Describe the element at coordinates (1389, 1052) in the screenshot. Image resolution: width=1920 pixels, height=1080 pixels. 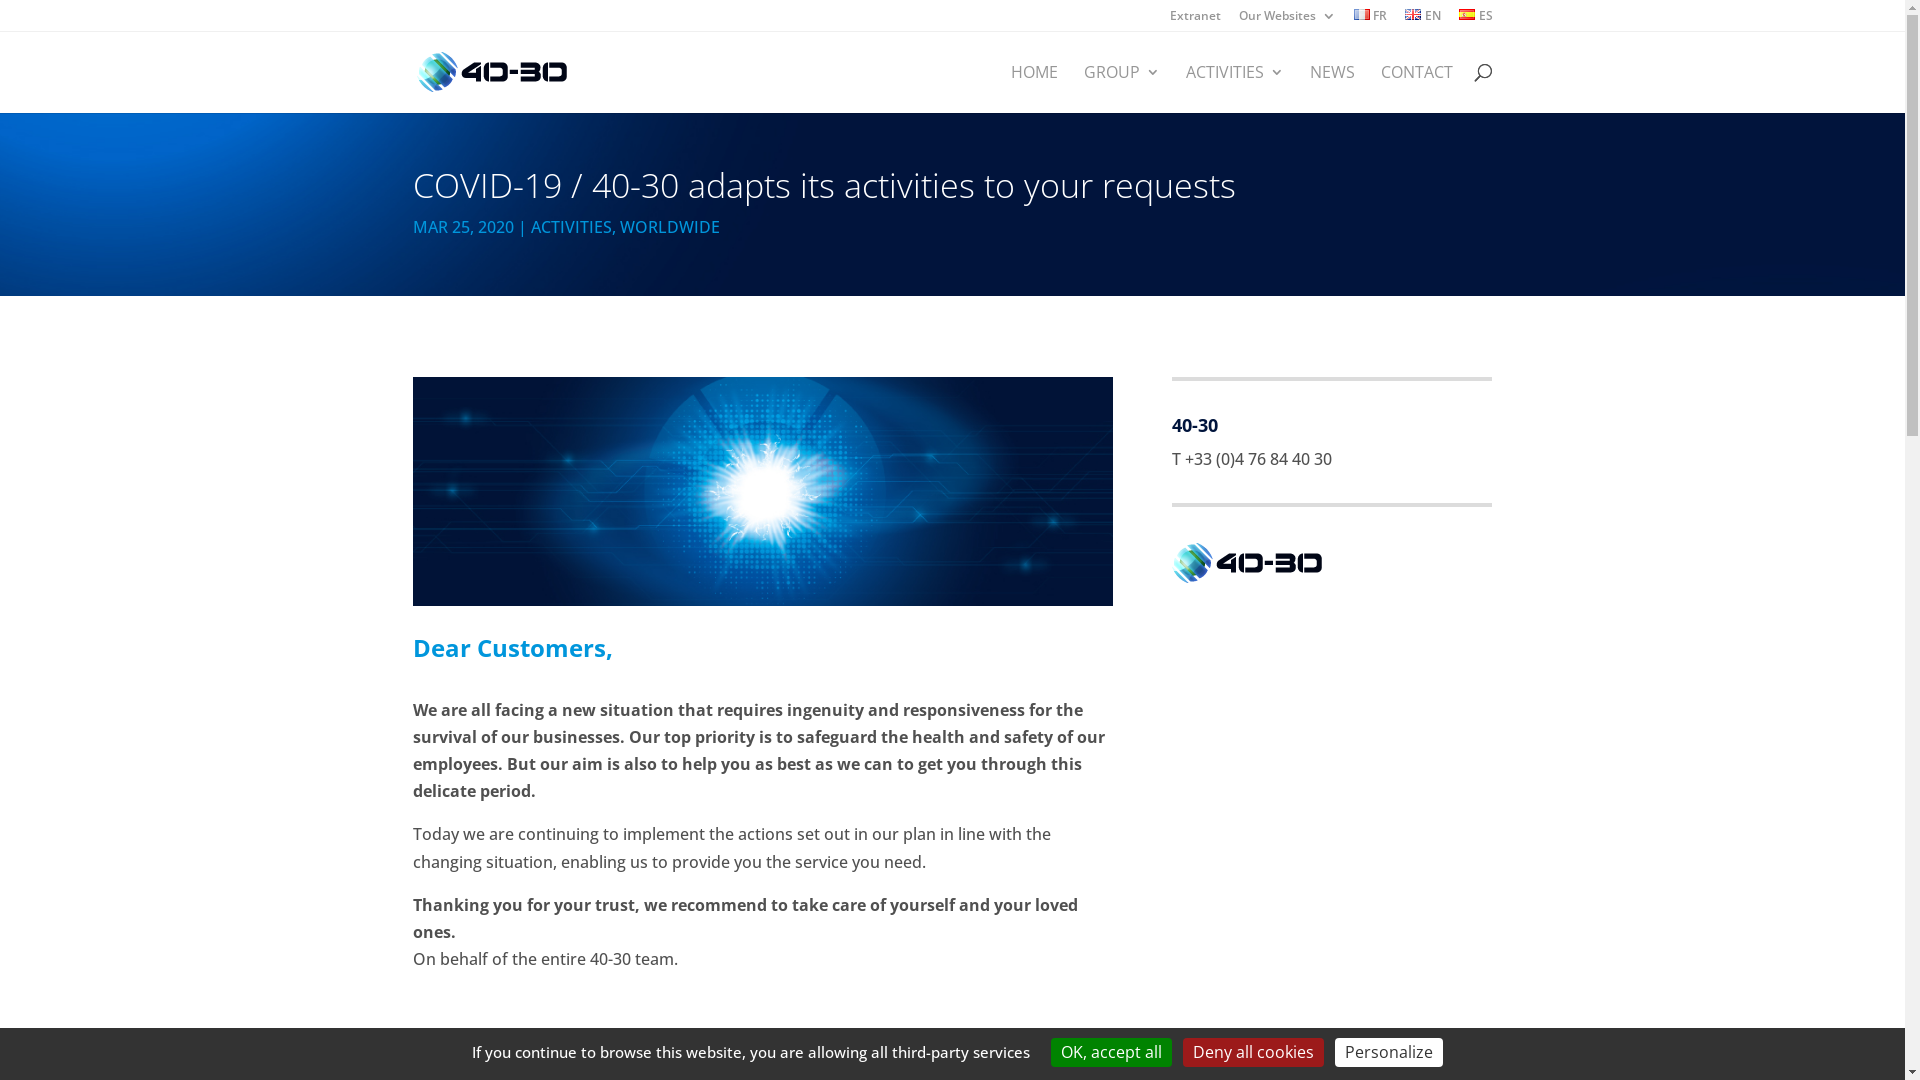
I see `Personalize` at that location.